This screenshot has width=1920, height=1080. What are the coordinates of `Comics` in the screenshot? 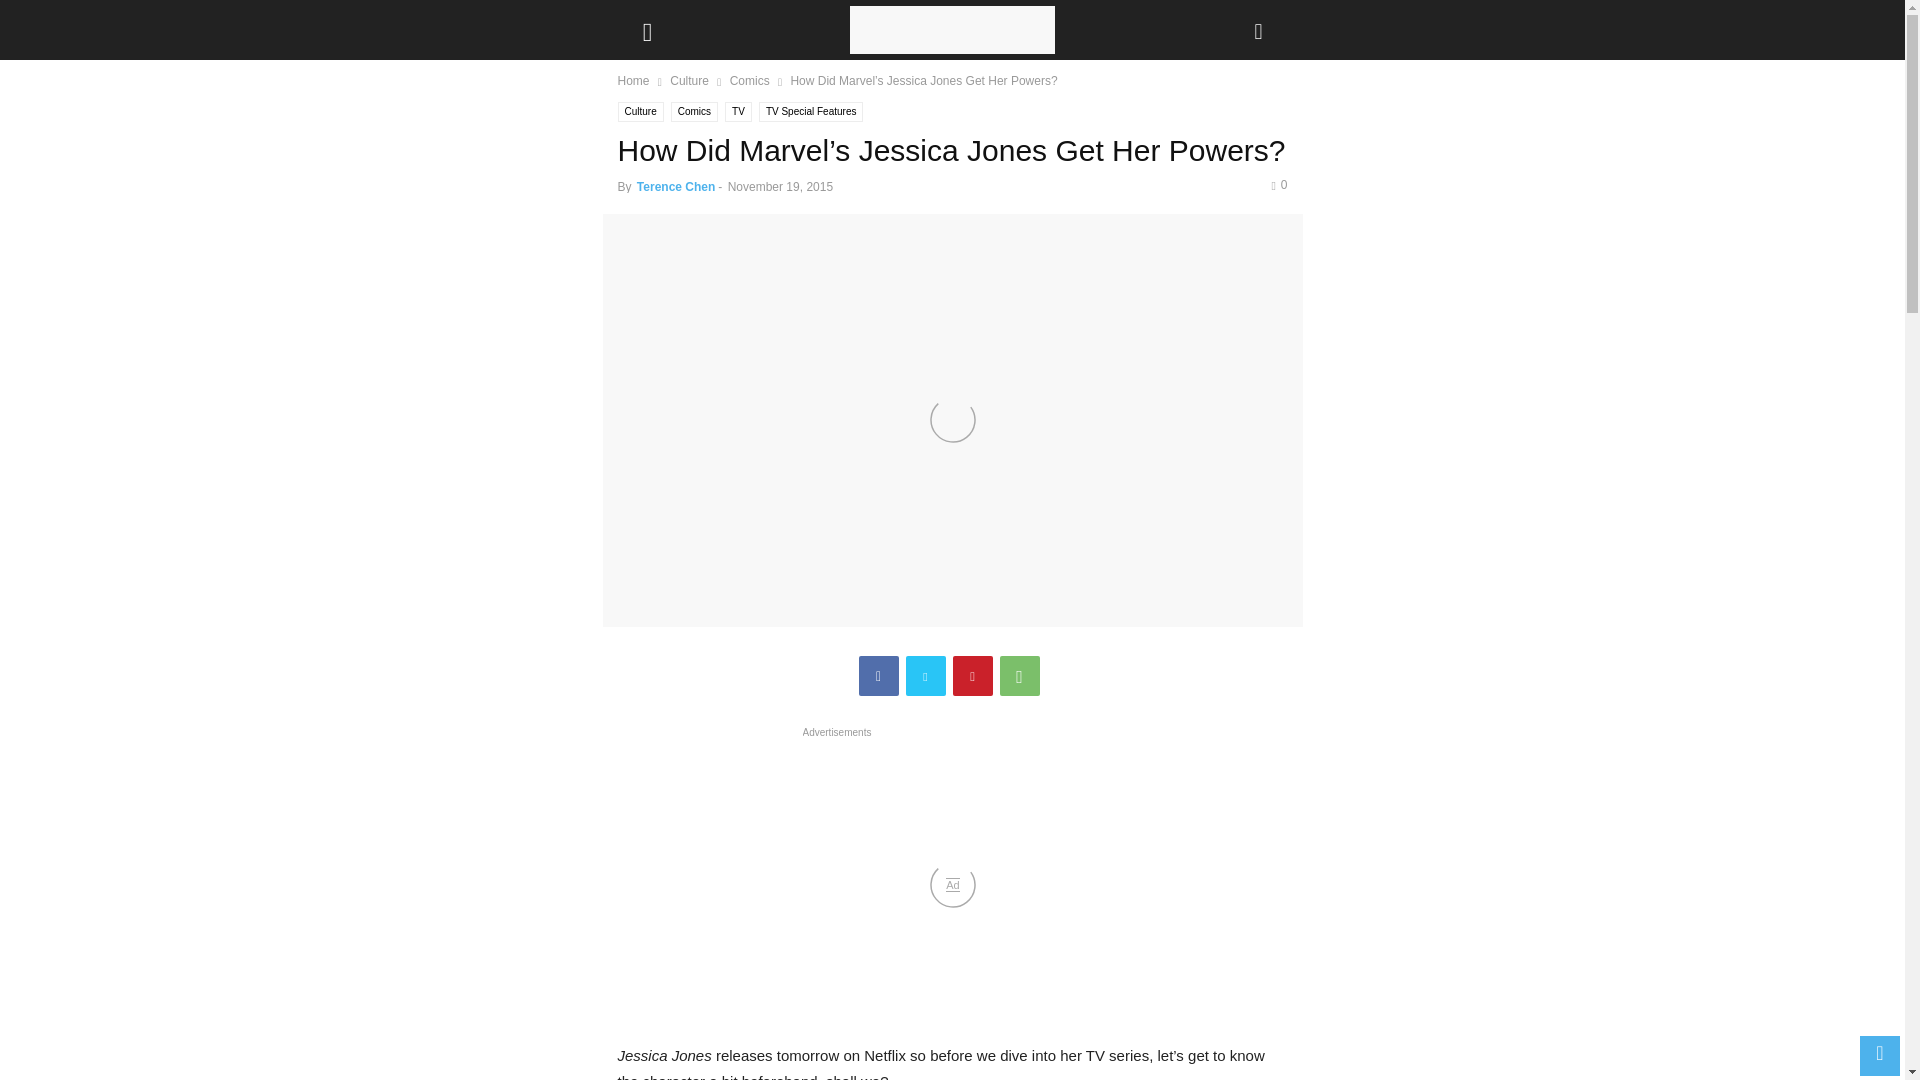 It's located at (749, 80).